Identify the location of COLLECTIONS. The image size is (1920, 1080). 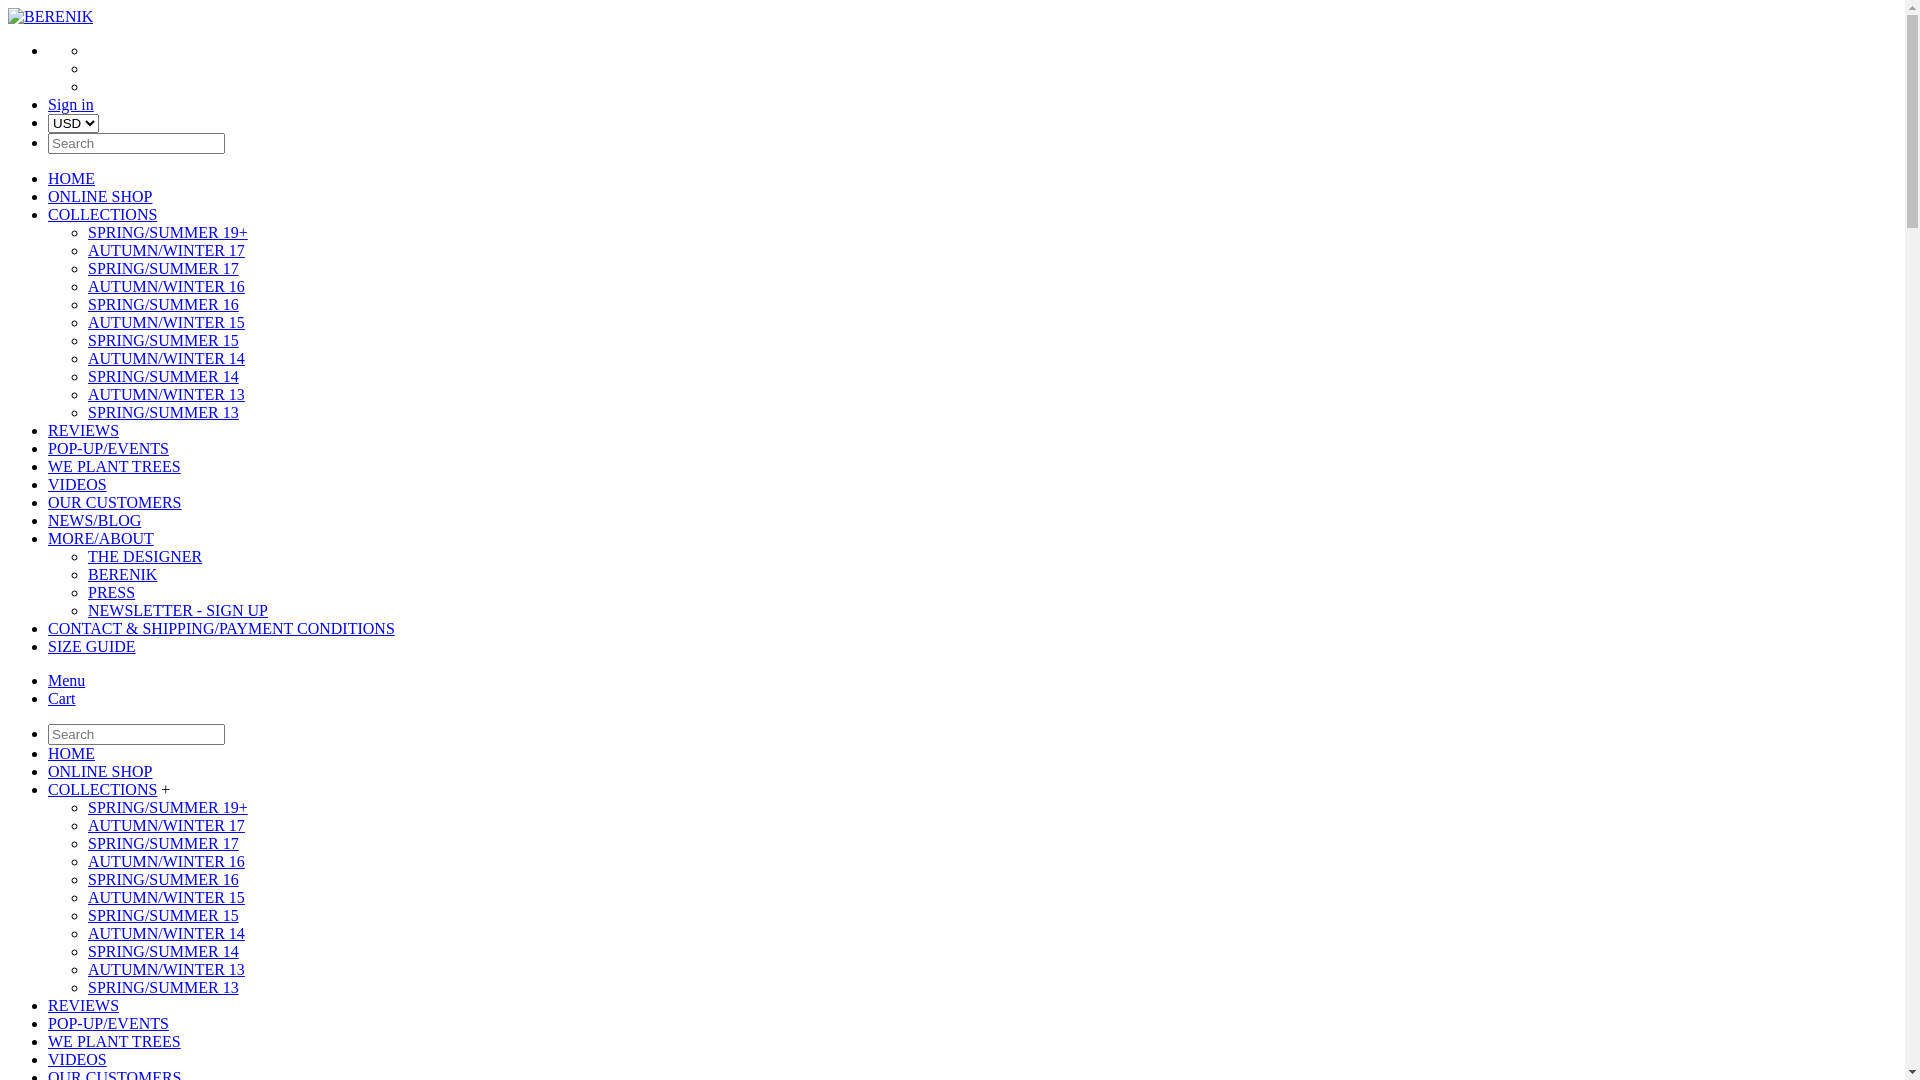
(102, 790).